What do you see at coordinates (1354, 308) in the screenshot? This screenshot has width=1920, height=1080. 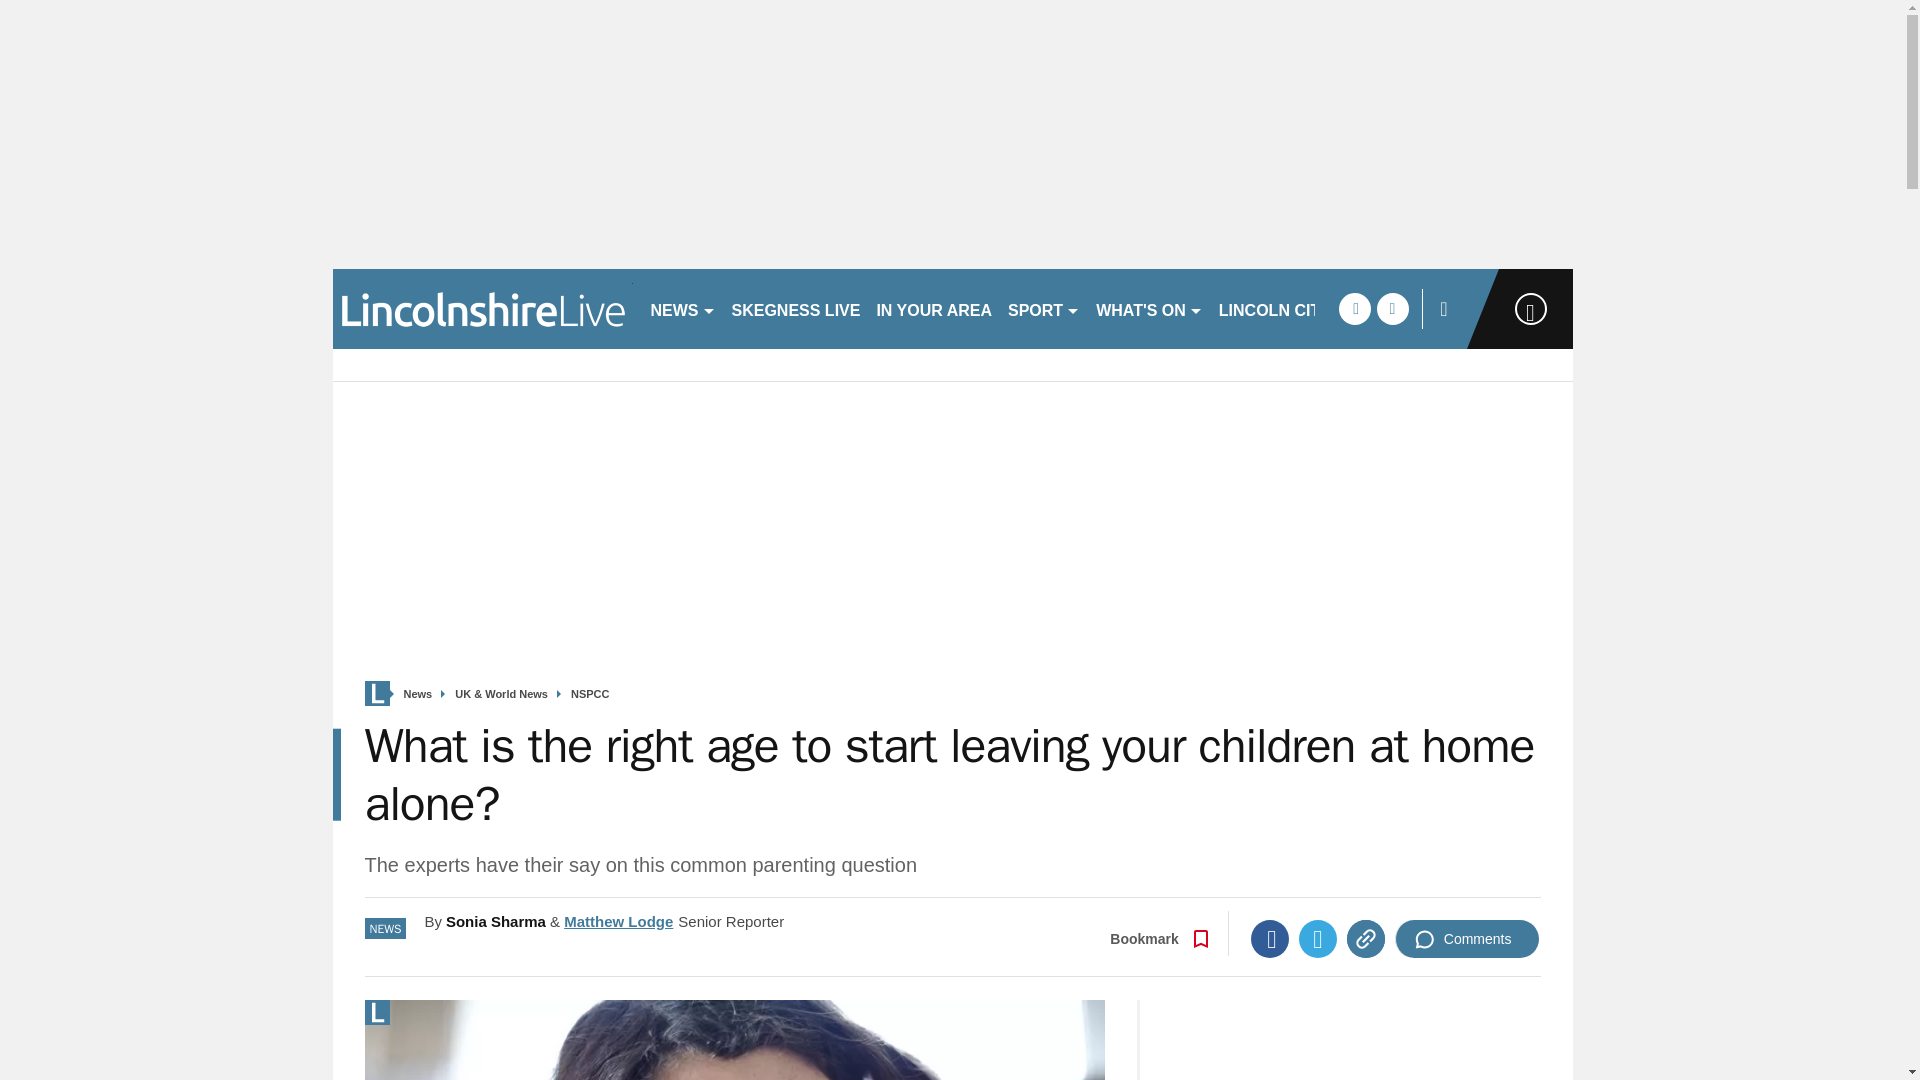 I see `facebook` at bounding box center [1354, 308].